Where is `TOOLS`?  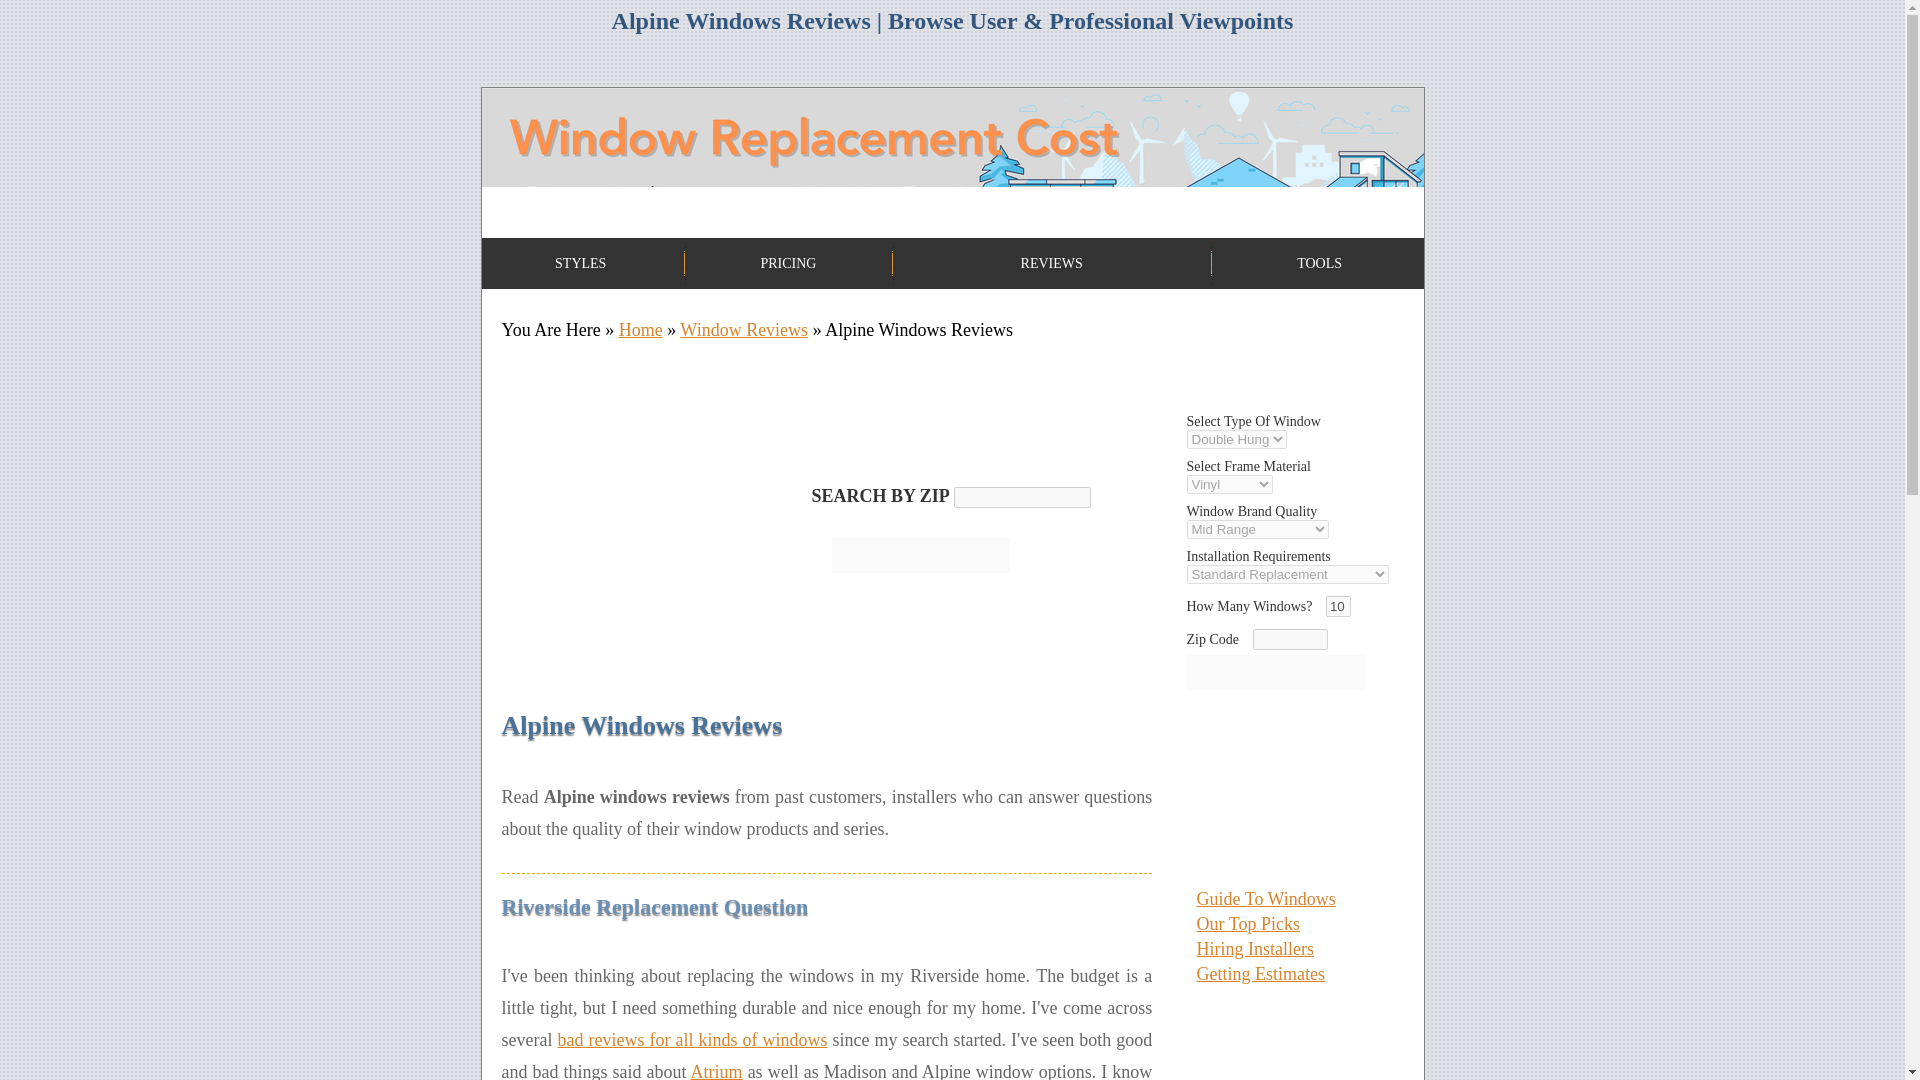
TOOLS is located at coordinates (1320, 263).